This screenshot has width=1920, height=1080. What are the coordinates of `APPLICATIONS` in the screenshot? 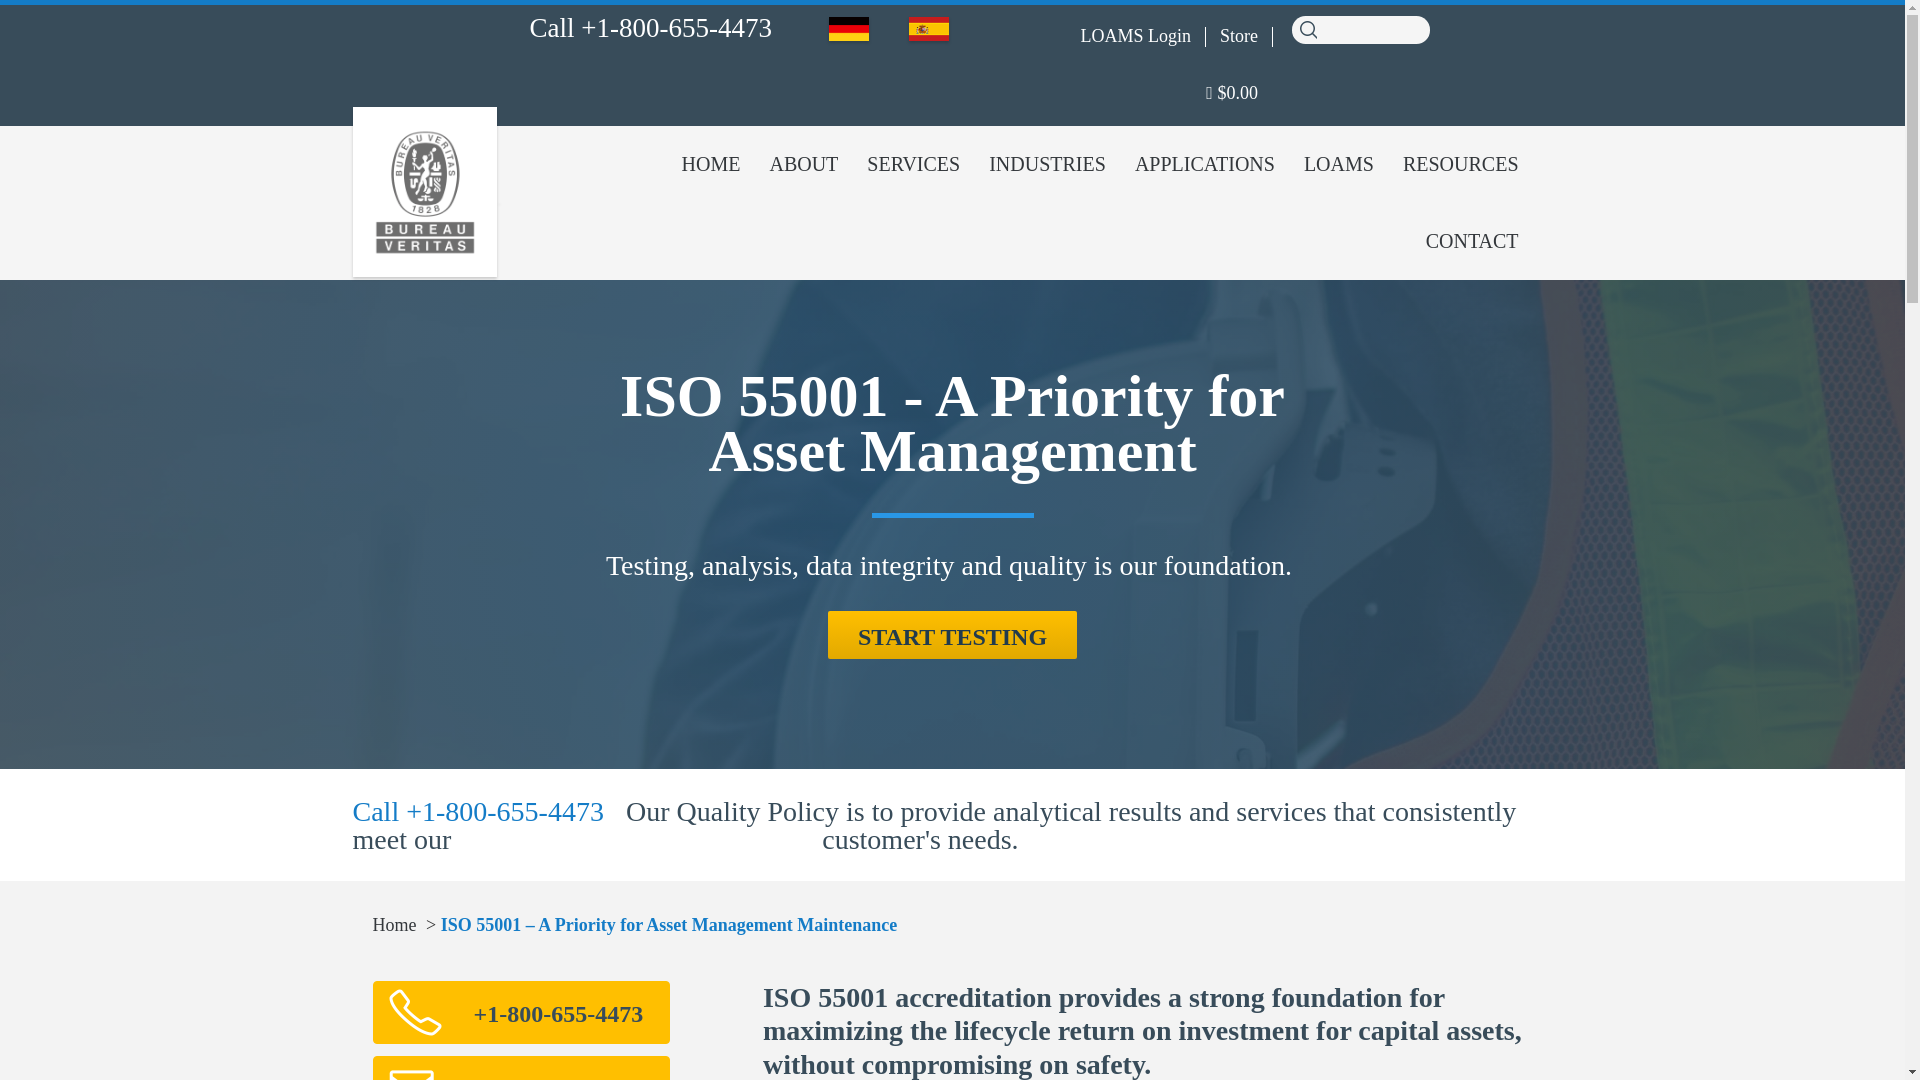 It's located at (1204, 164).